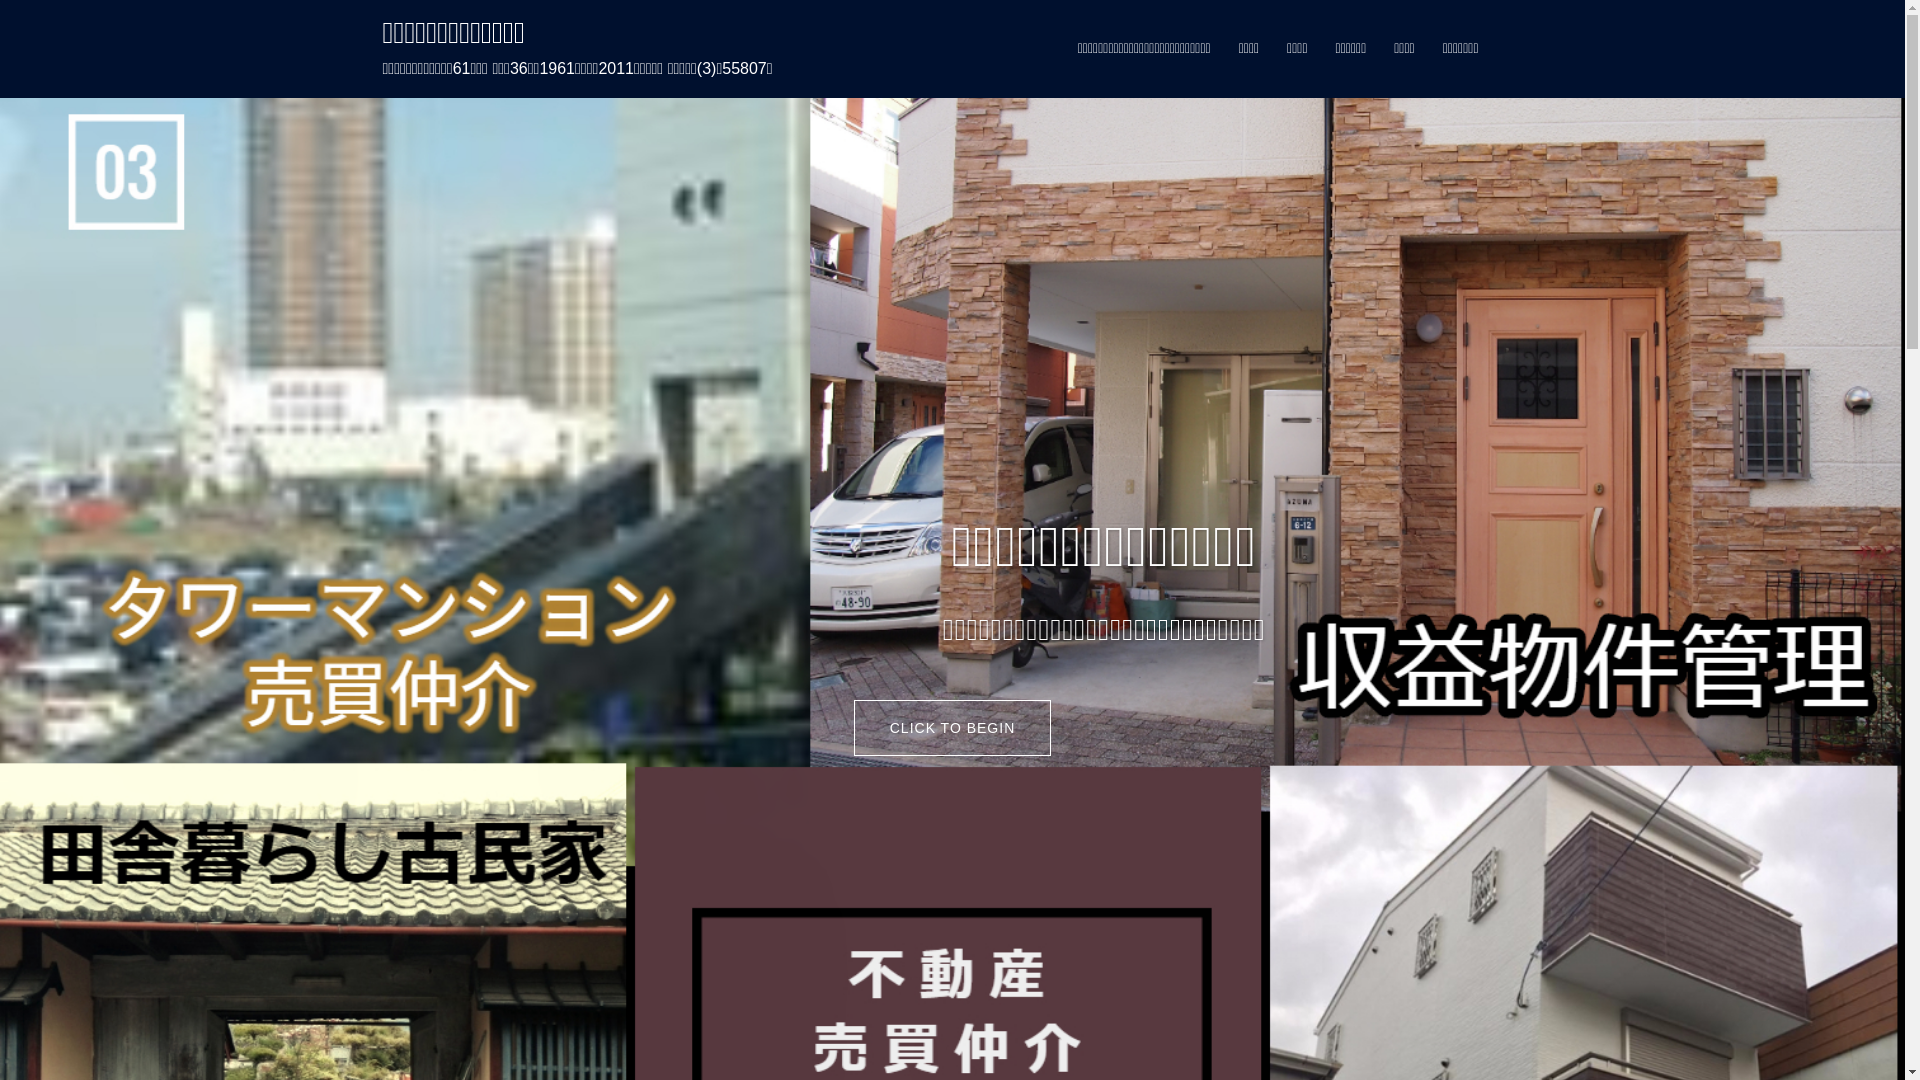 The width and height of the screenshot is (1920, 1080). I want to click on CLICK TO BEGIN, so click(953, 728).